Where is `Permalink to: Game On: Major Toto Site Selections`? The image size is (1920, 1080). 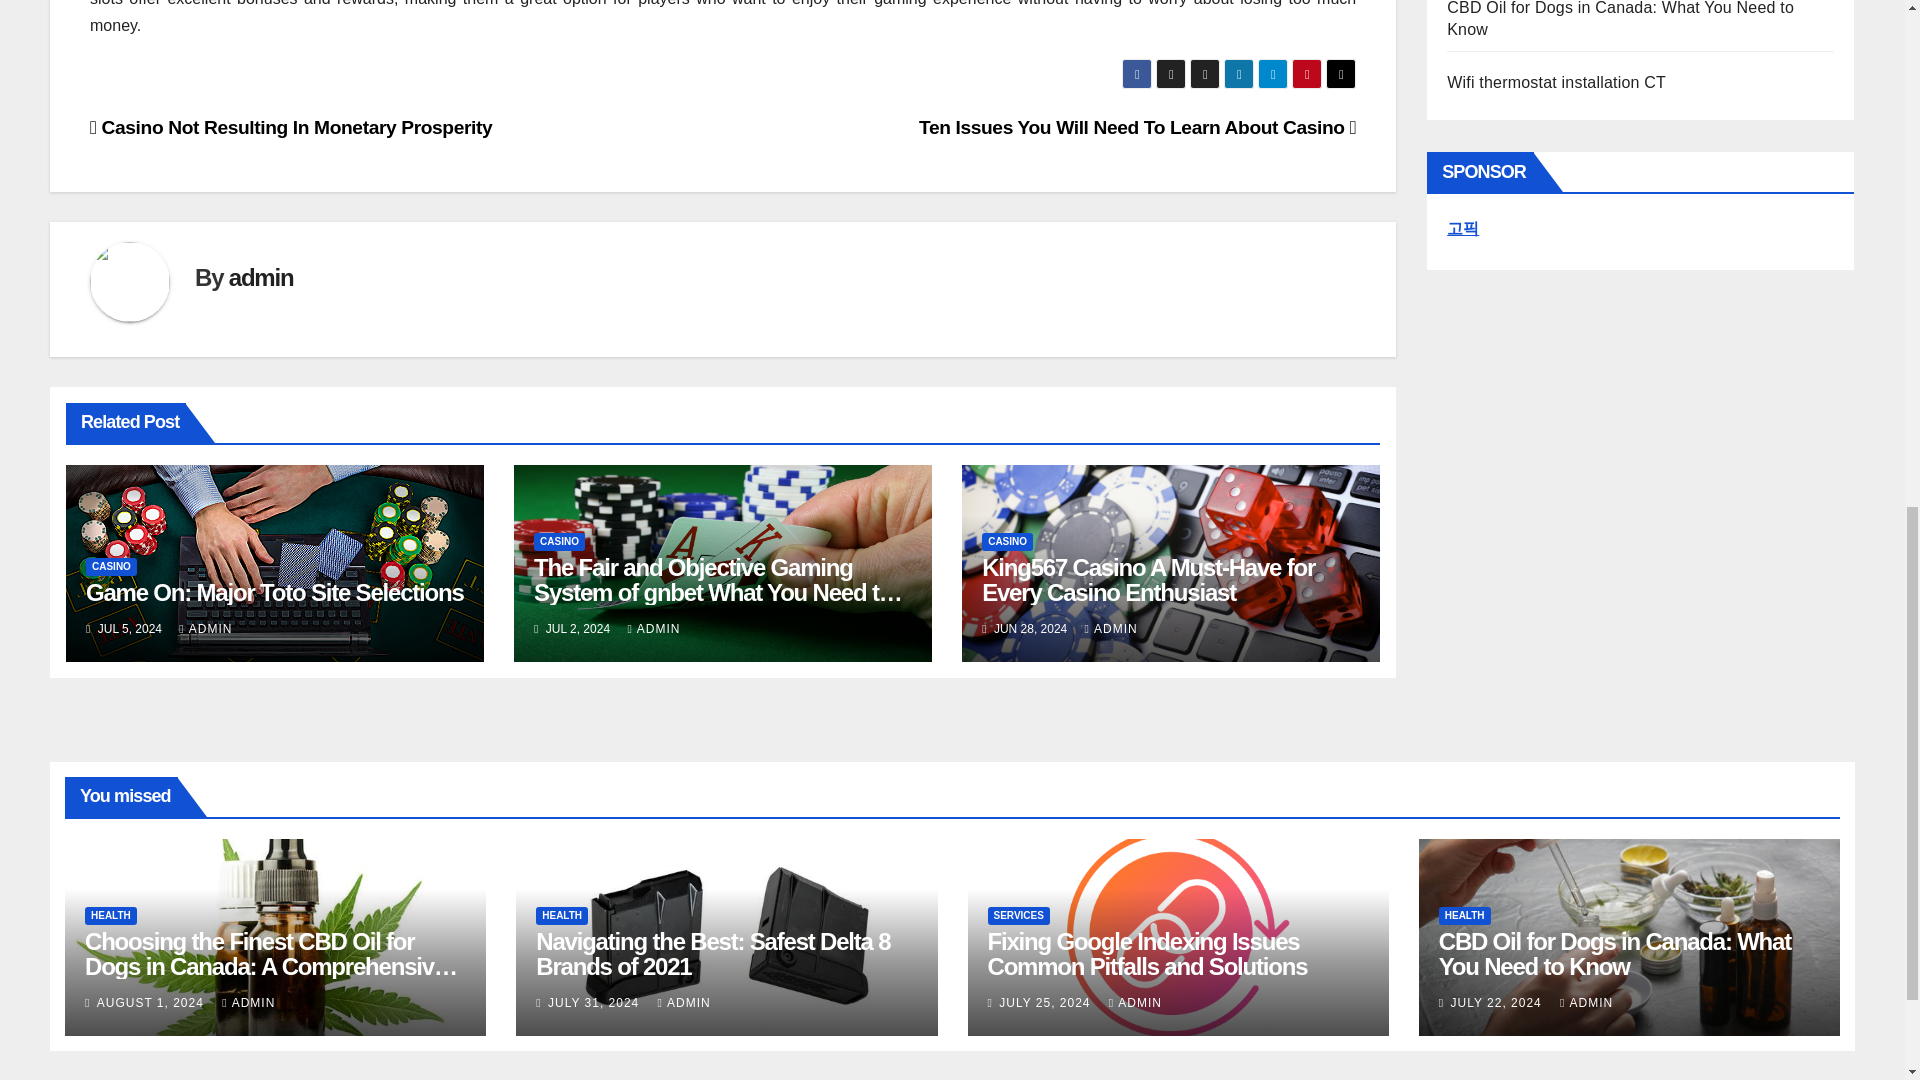 Permalink to: Game On: Major Toto Site Selections is located at coordinates (275, 592).